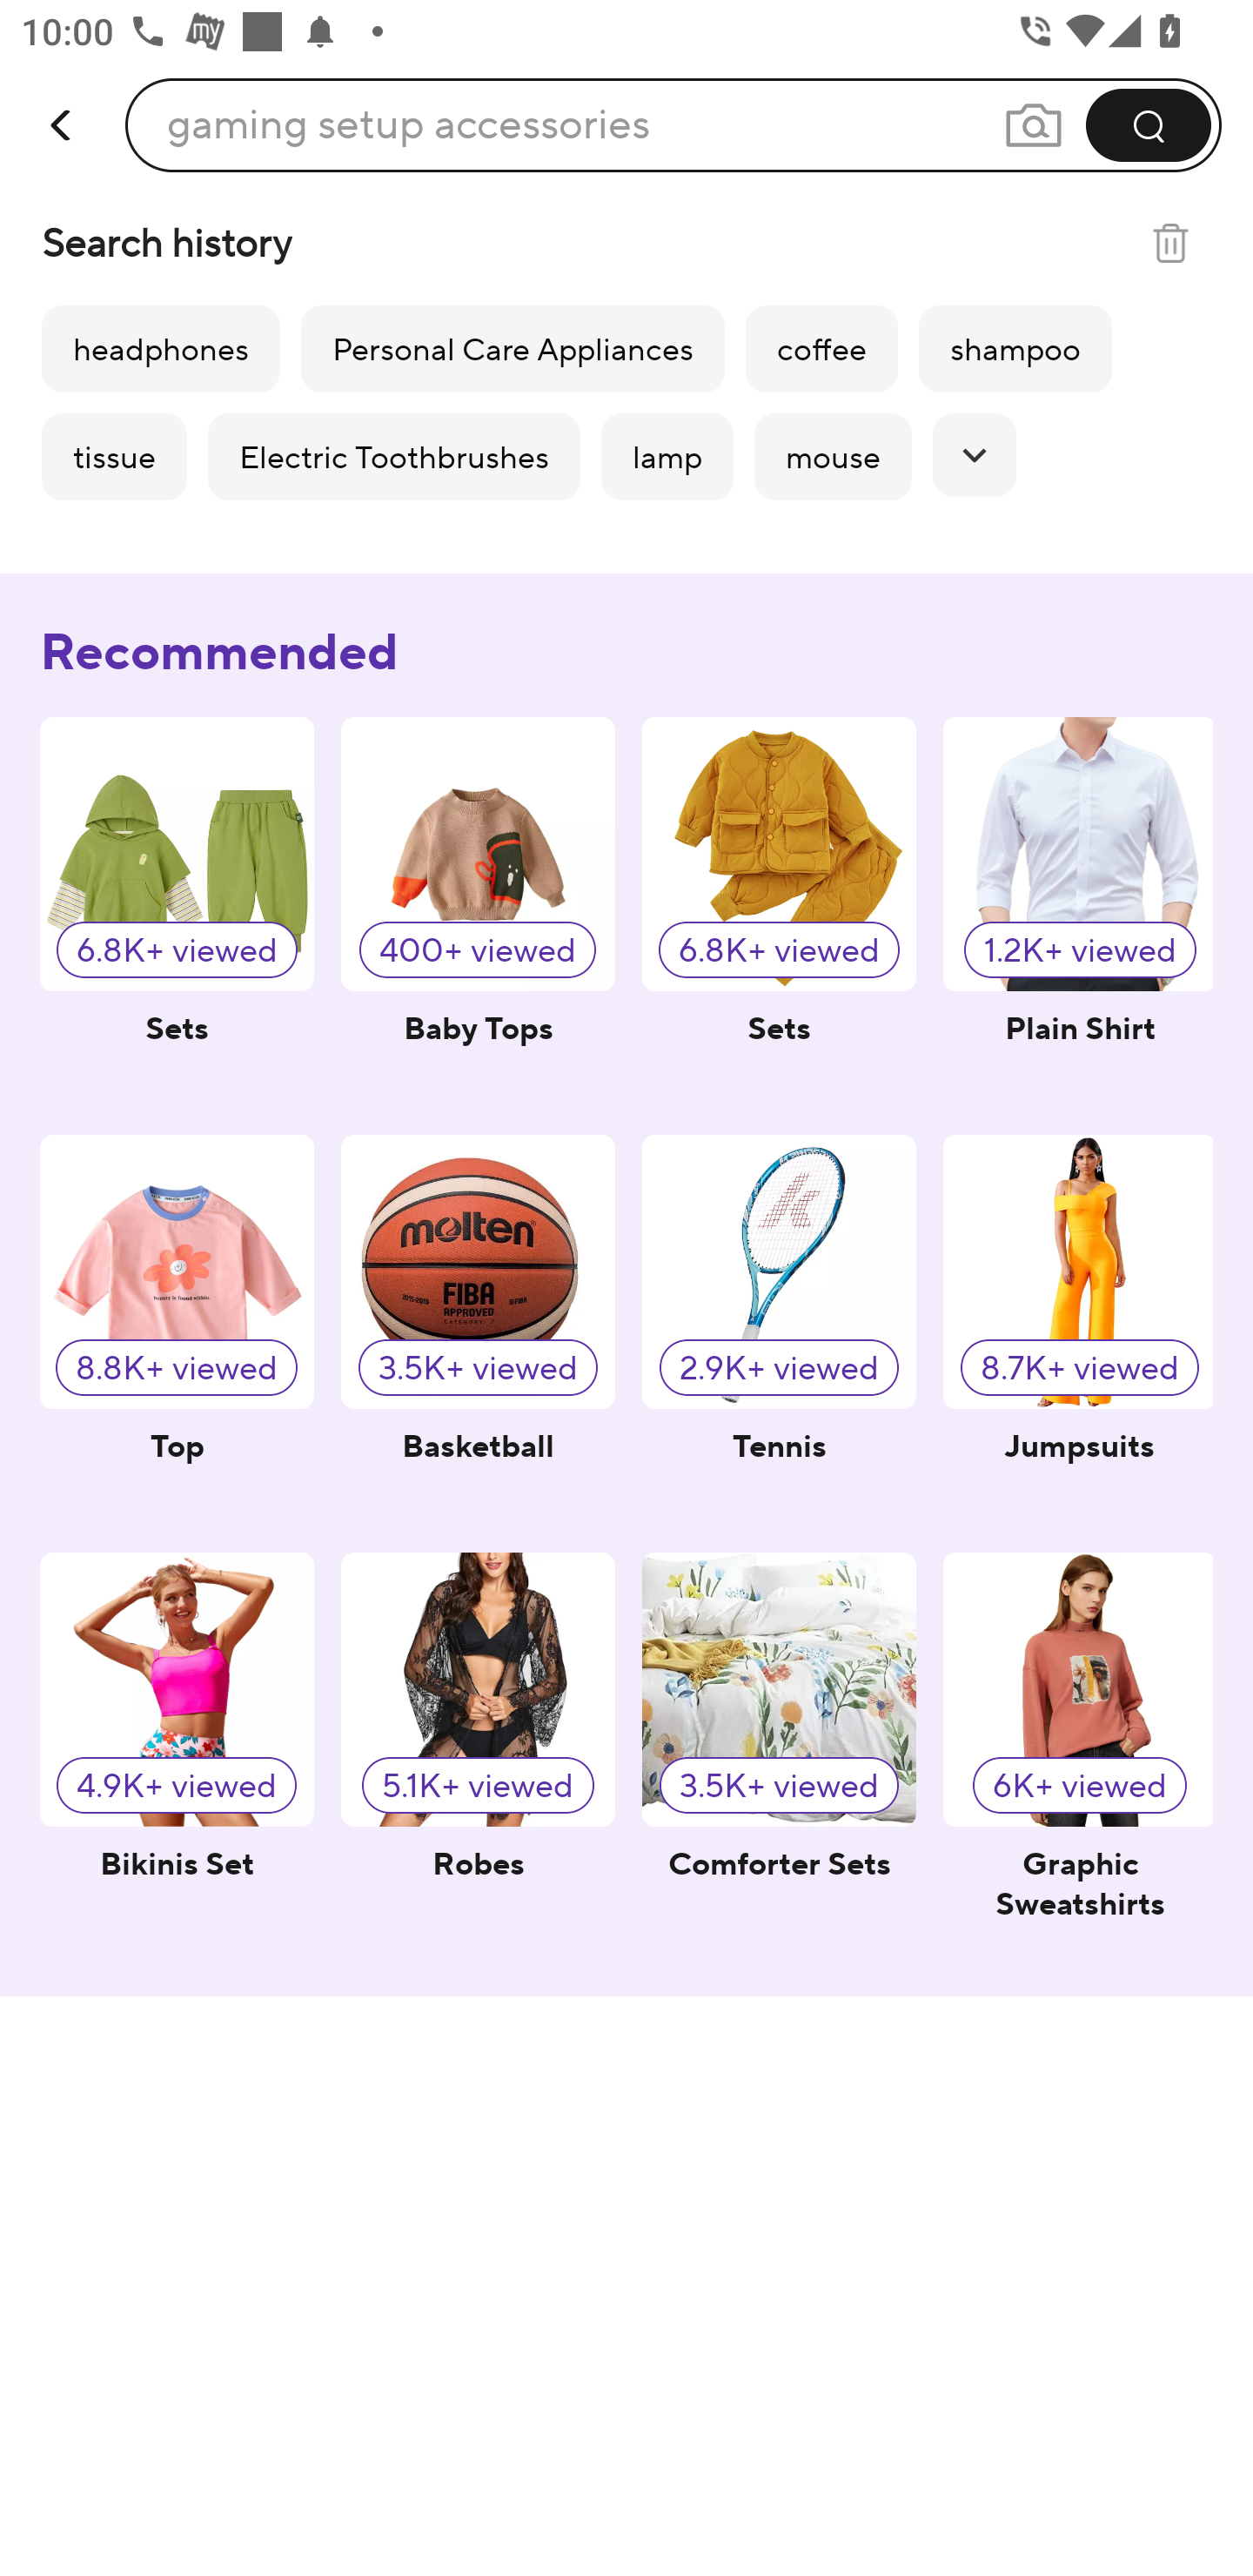  I want to click on 6.8K+ viewed Sets, so click(778, 911).